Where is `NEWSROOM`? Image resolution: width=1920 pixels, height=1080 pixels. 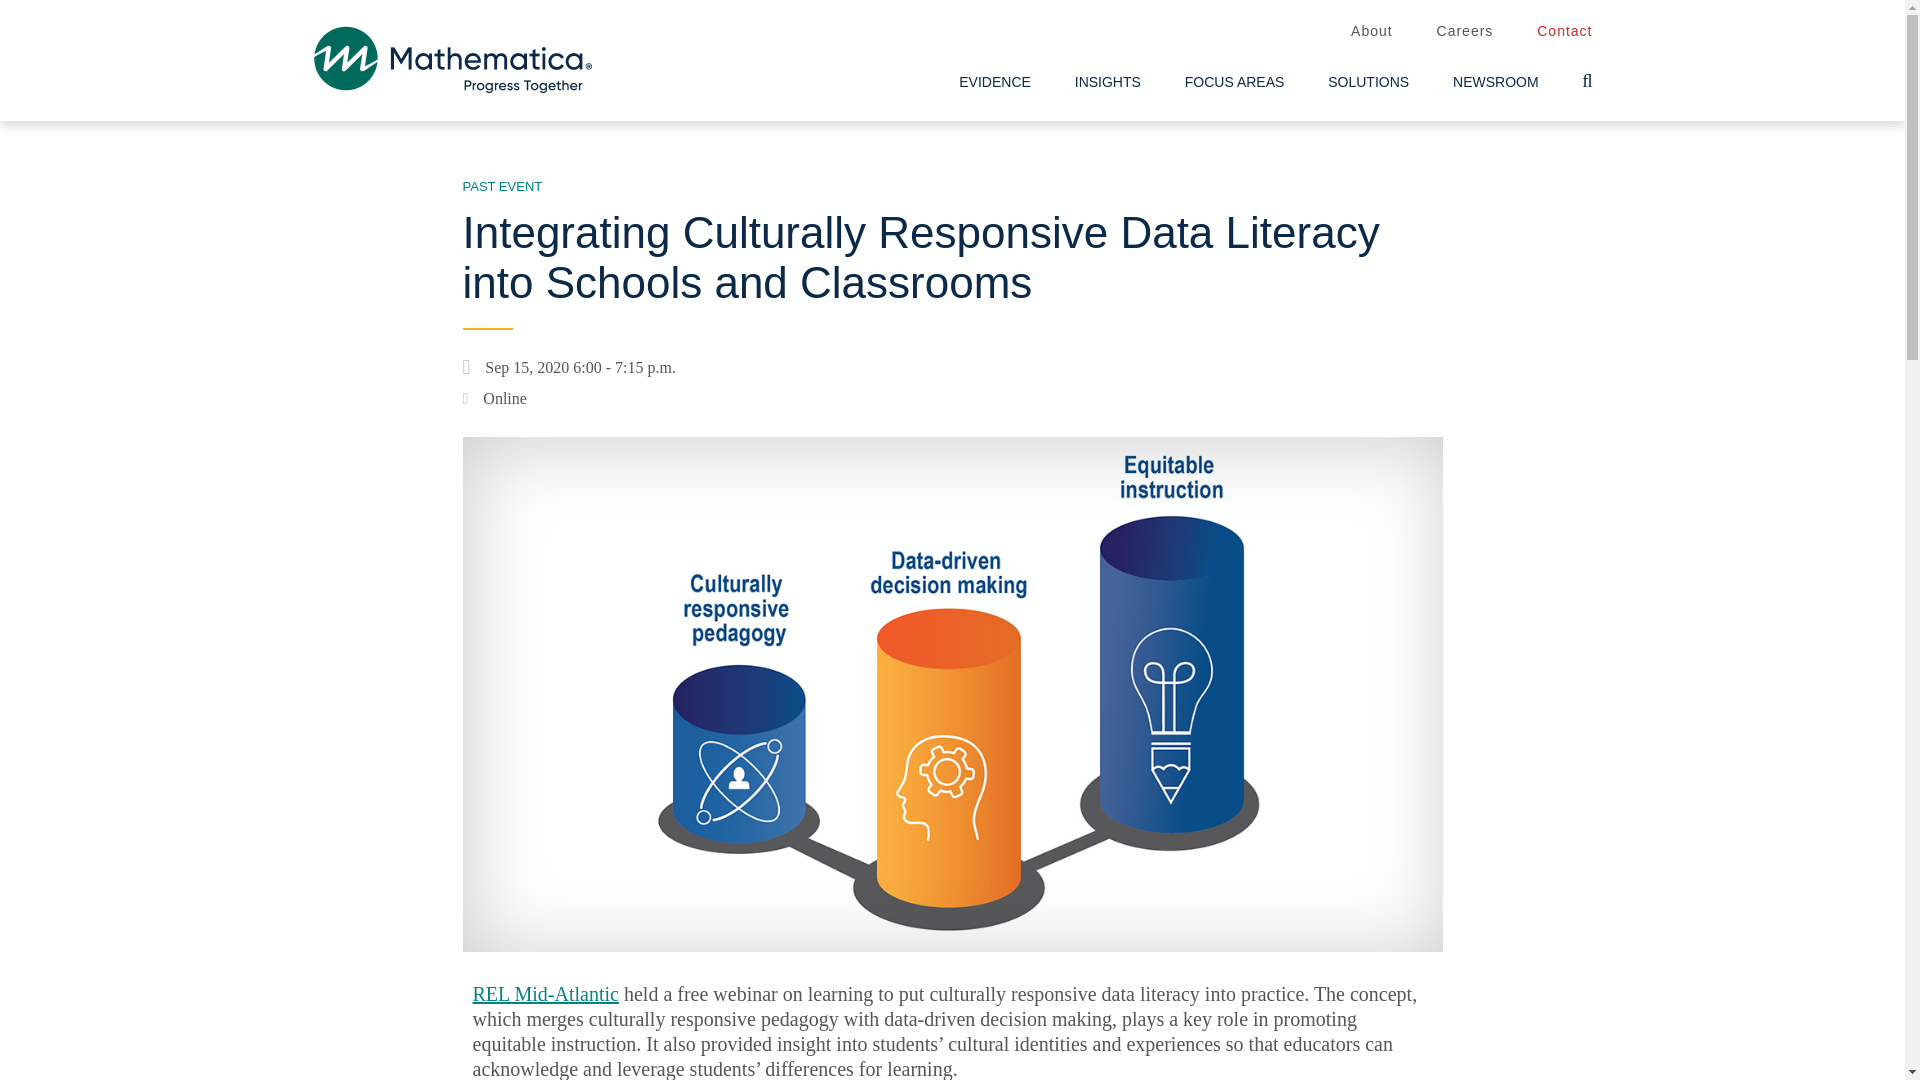
NEWSROOM is located at coordinates (1496, 82).